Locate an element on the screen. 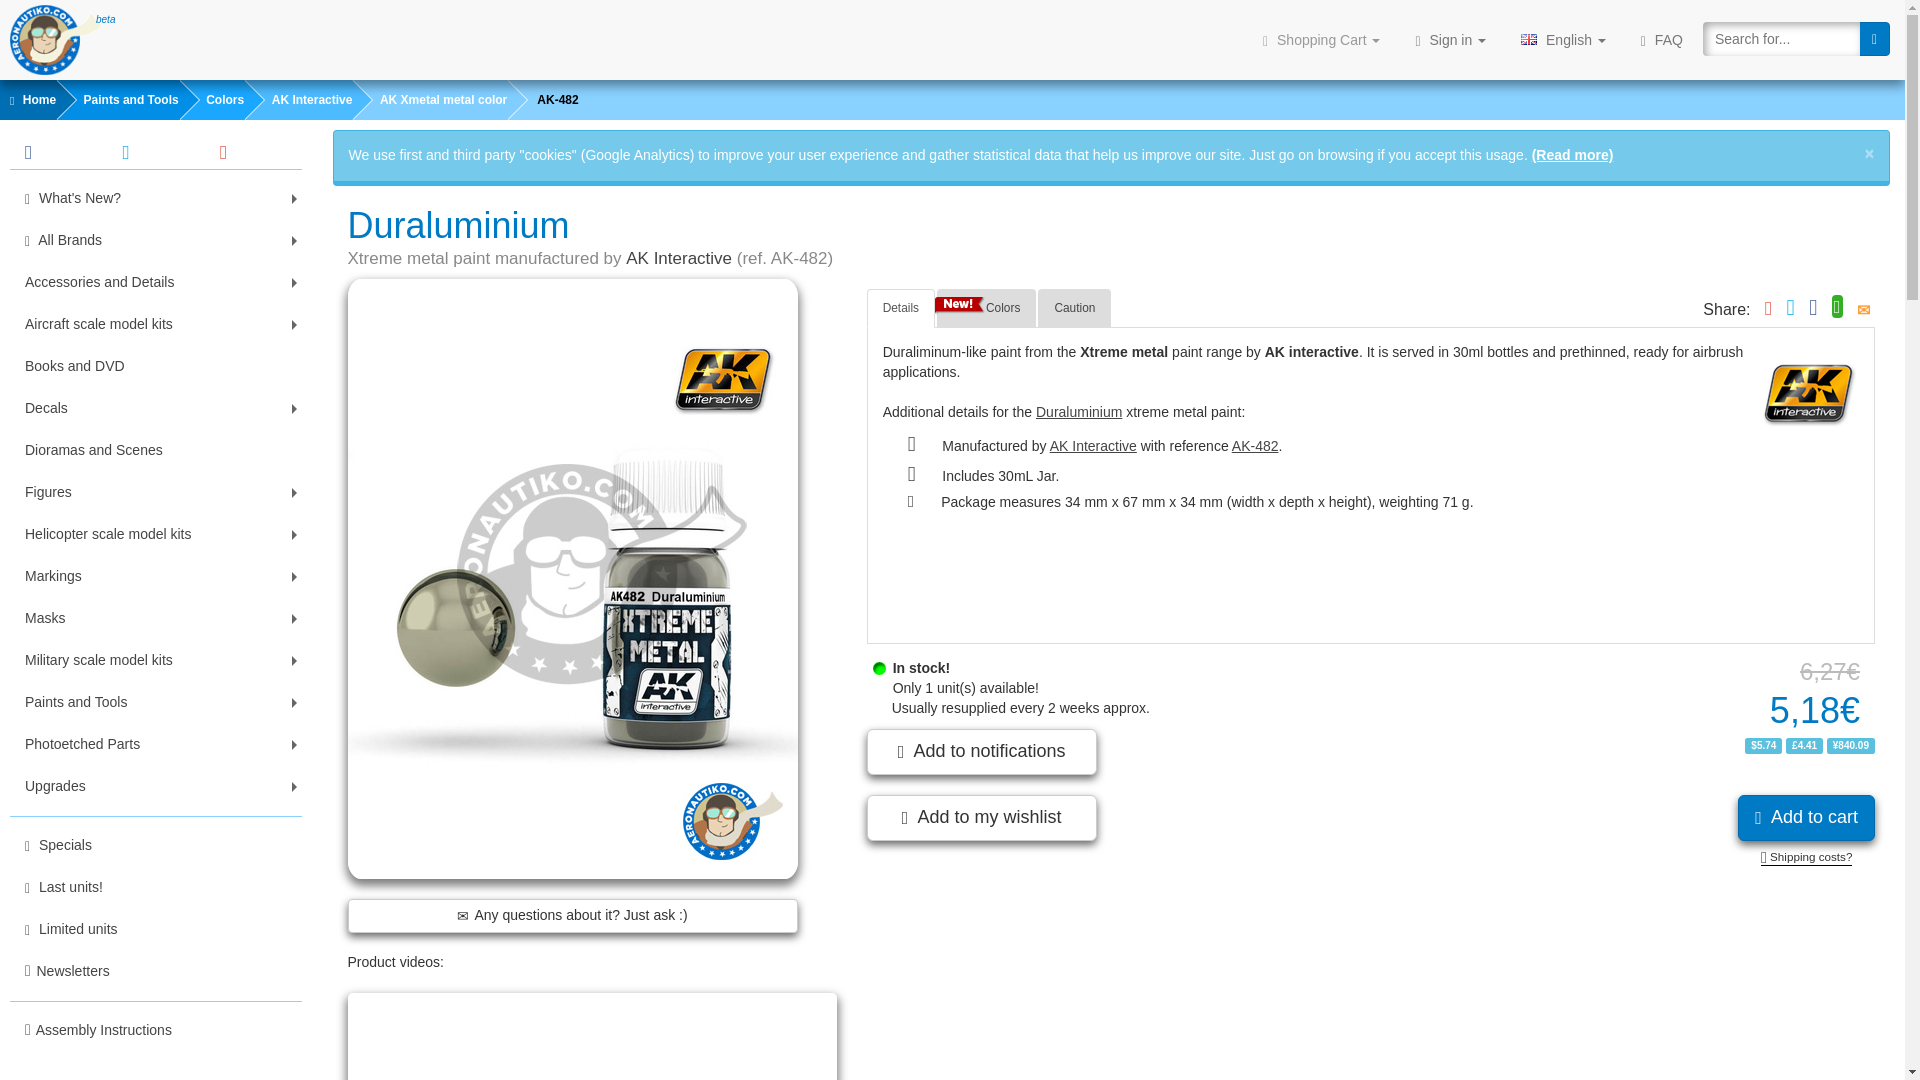  Home is located at coordinates (28, 99).